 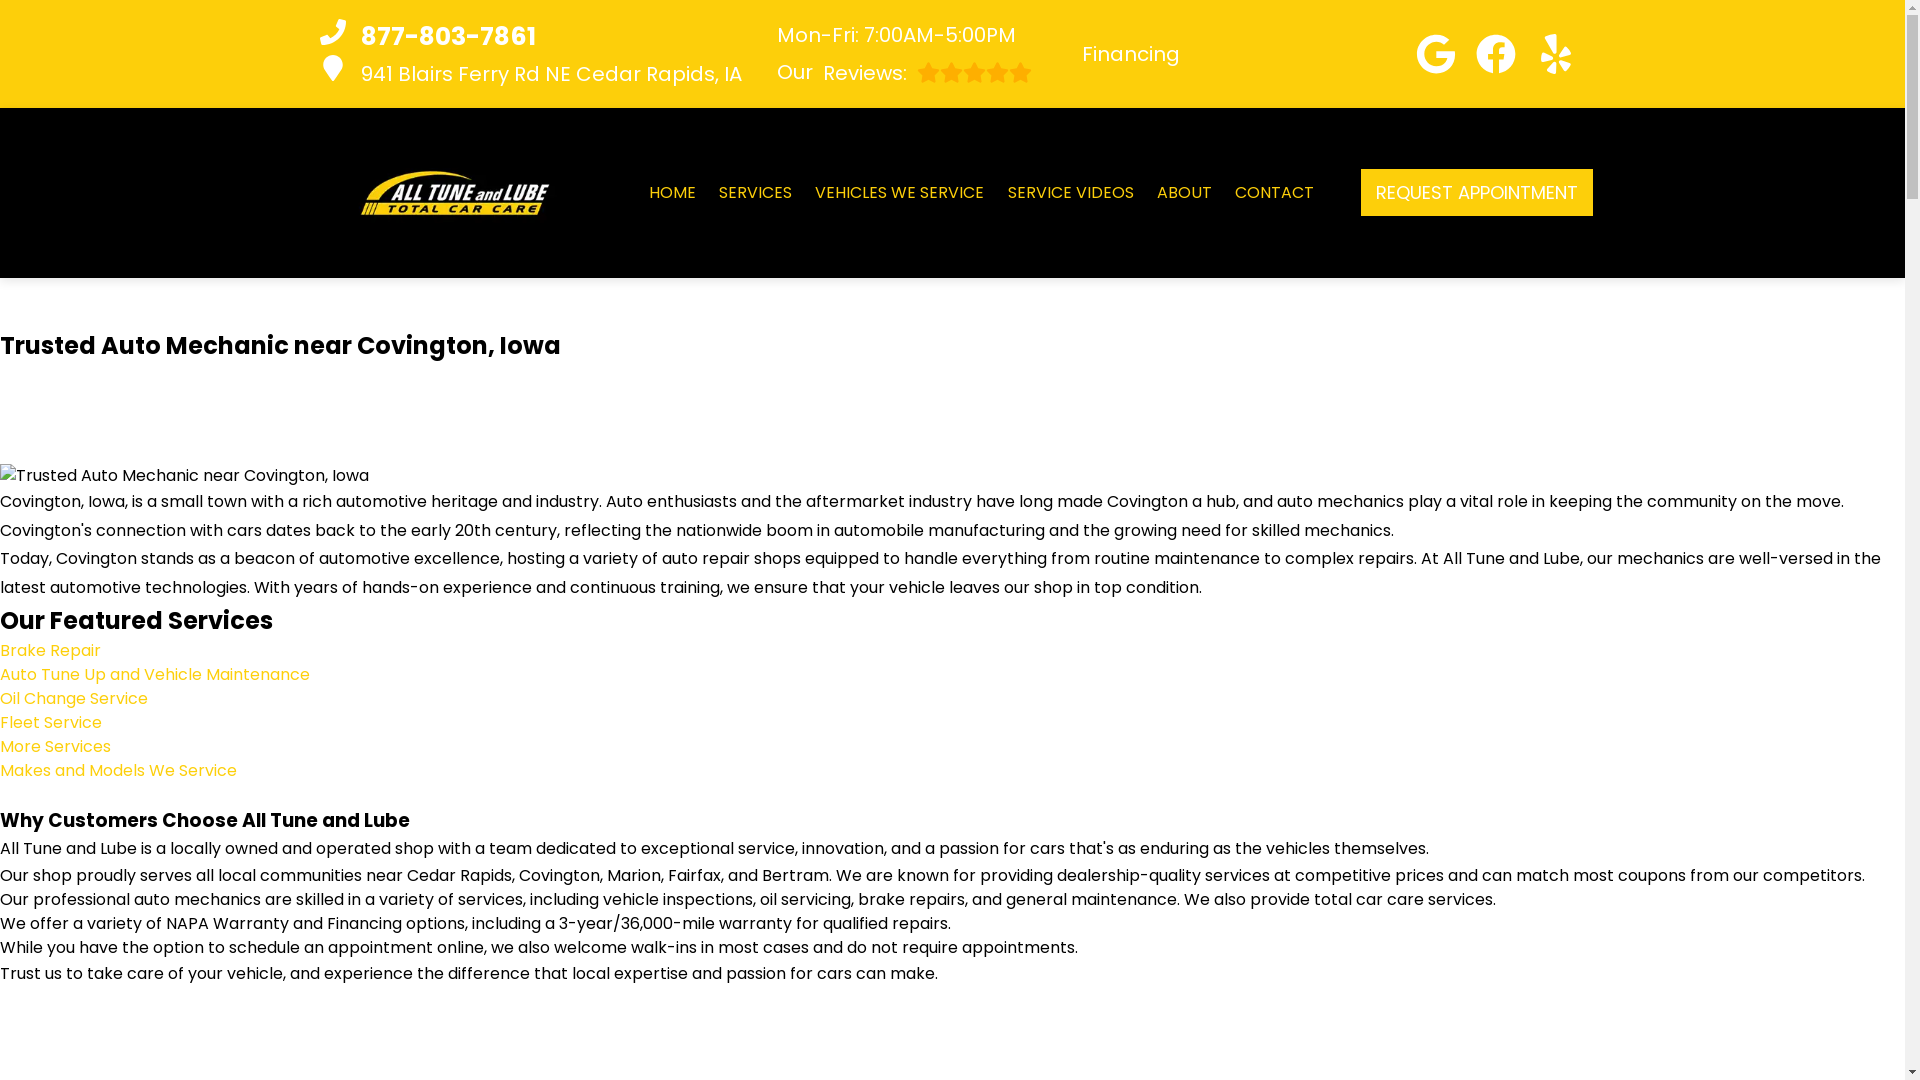 What do you see at coordinates (454, 193) in the screenshot?
I see `All Tune and Lube Total Car Care` at bounding box center [454, 193].